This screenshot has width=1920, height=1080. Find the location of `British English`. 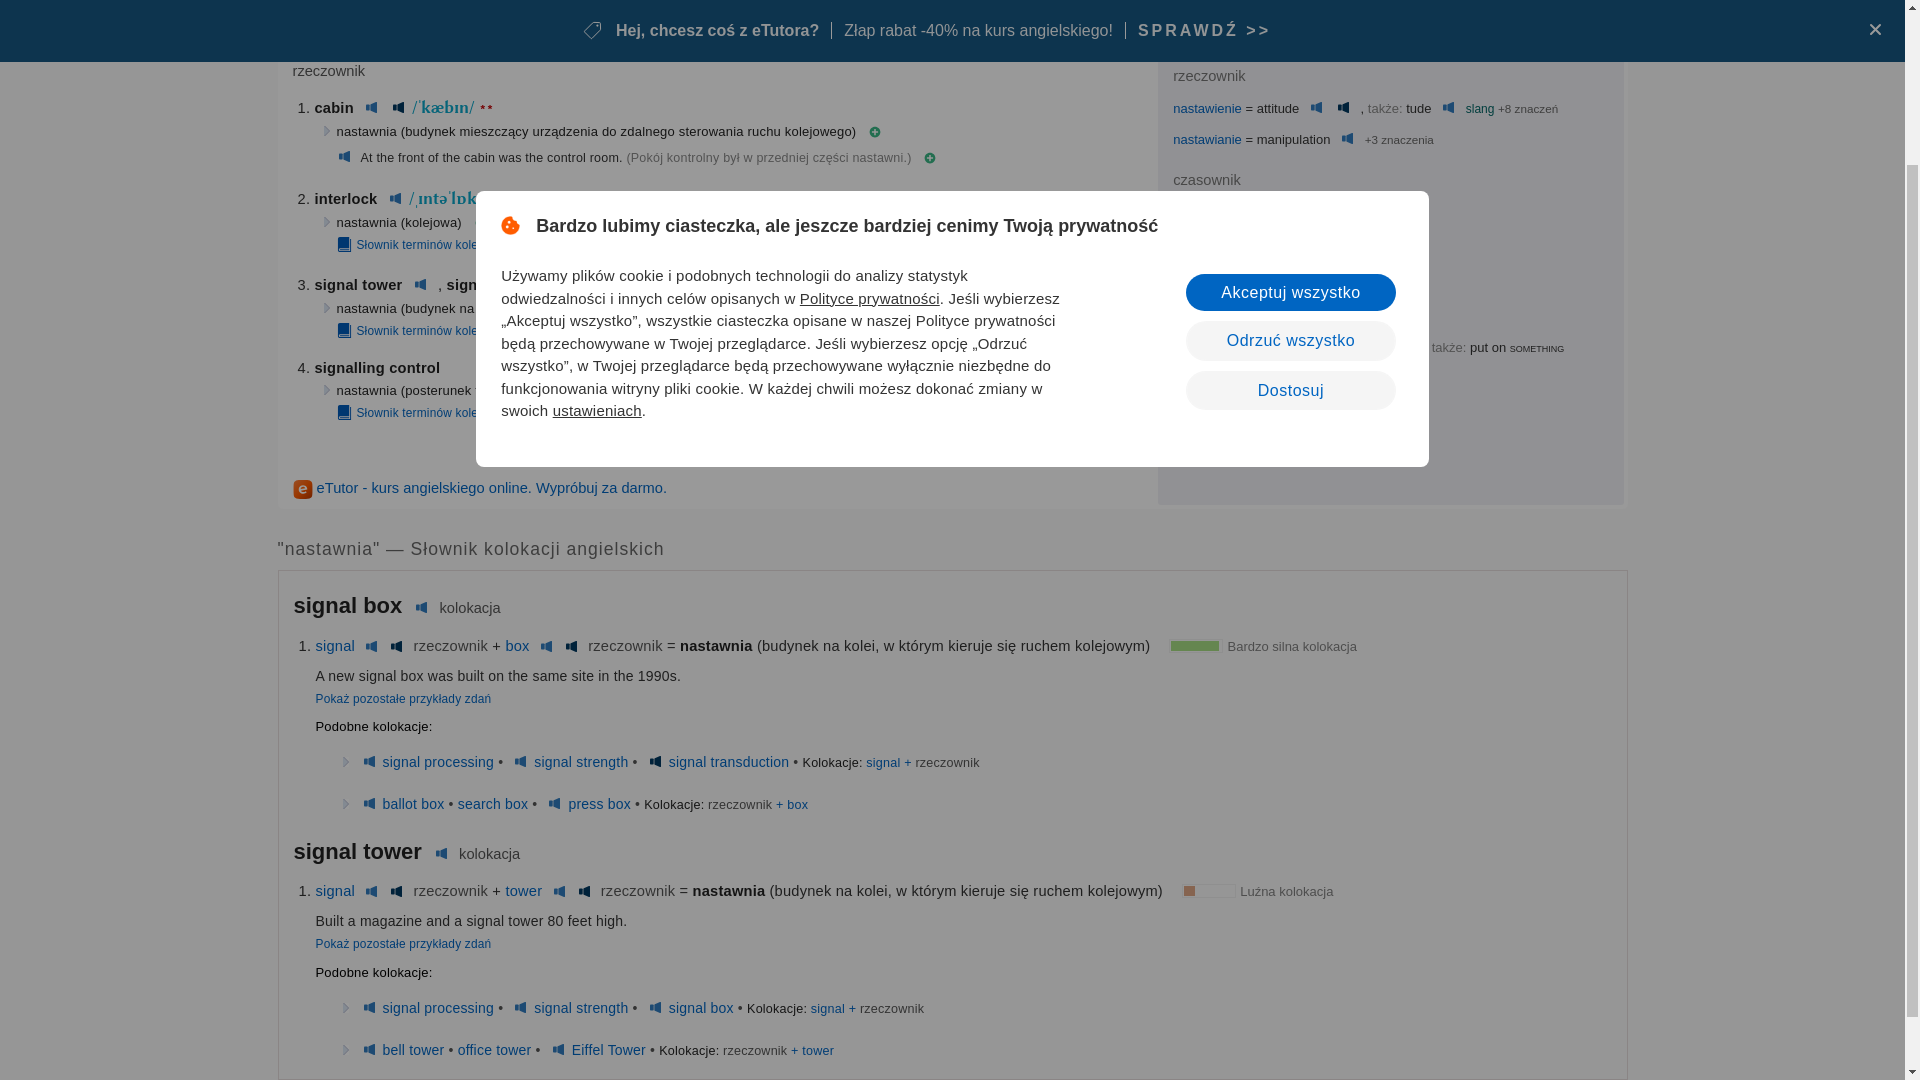

British English is located at coordinates (1316, 108).